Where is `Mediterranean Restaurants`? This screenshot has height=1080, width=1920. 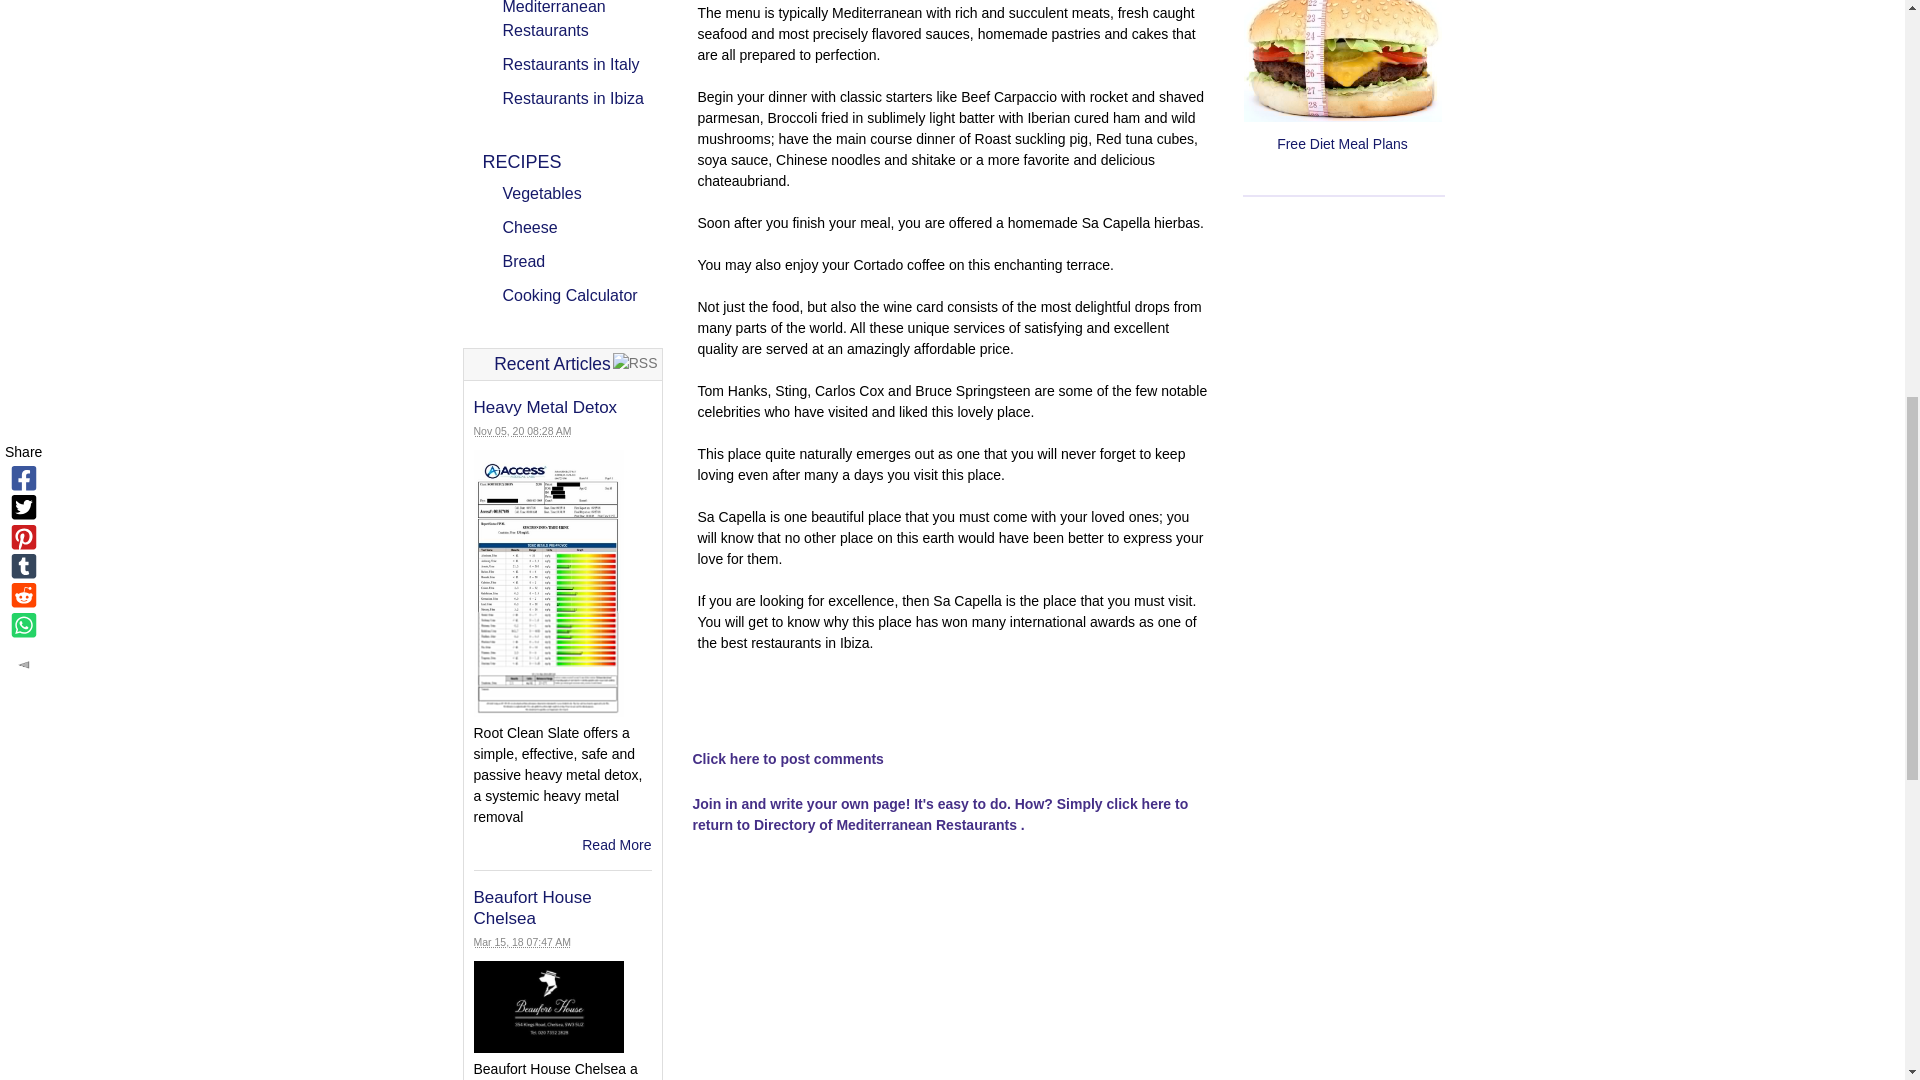 Mediterranean Restaurants is located at coordinates (582, 22).